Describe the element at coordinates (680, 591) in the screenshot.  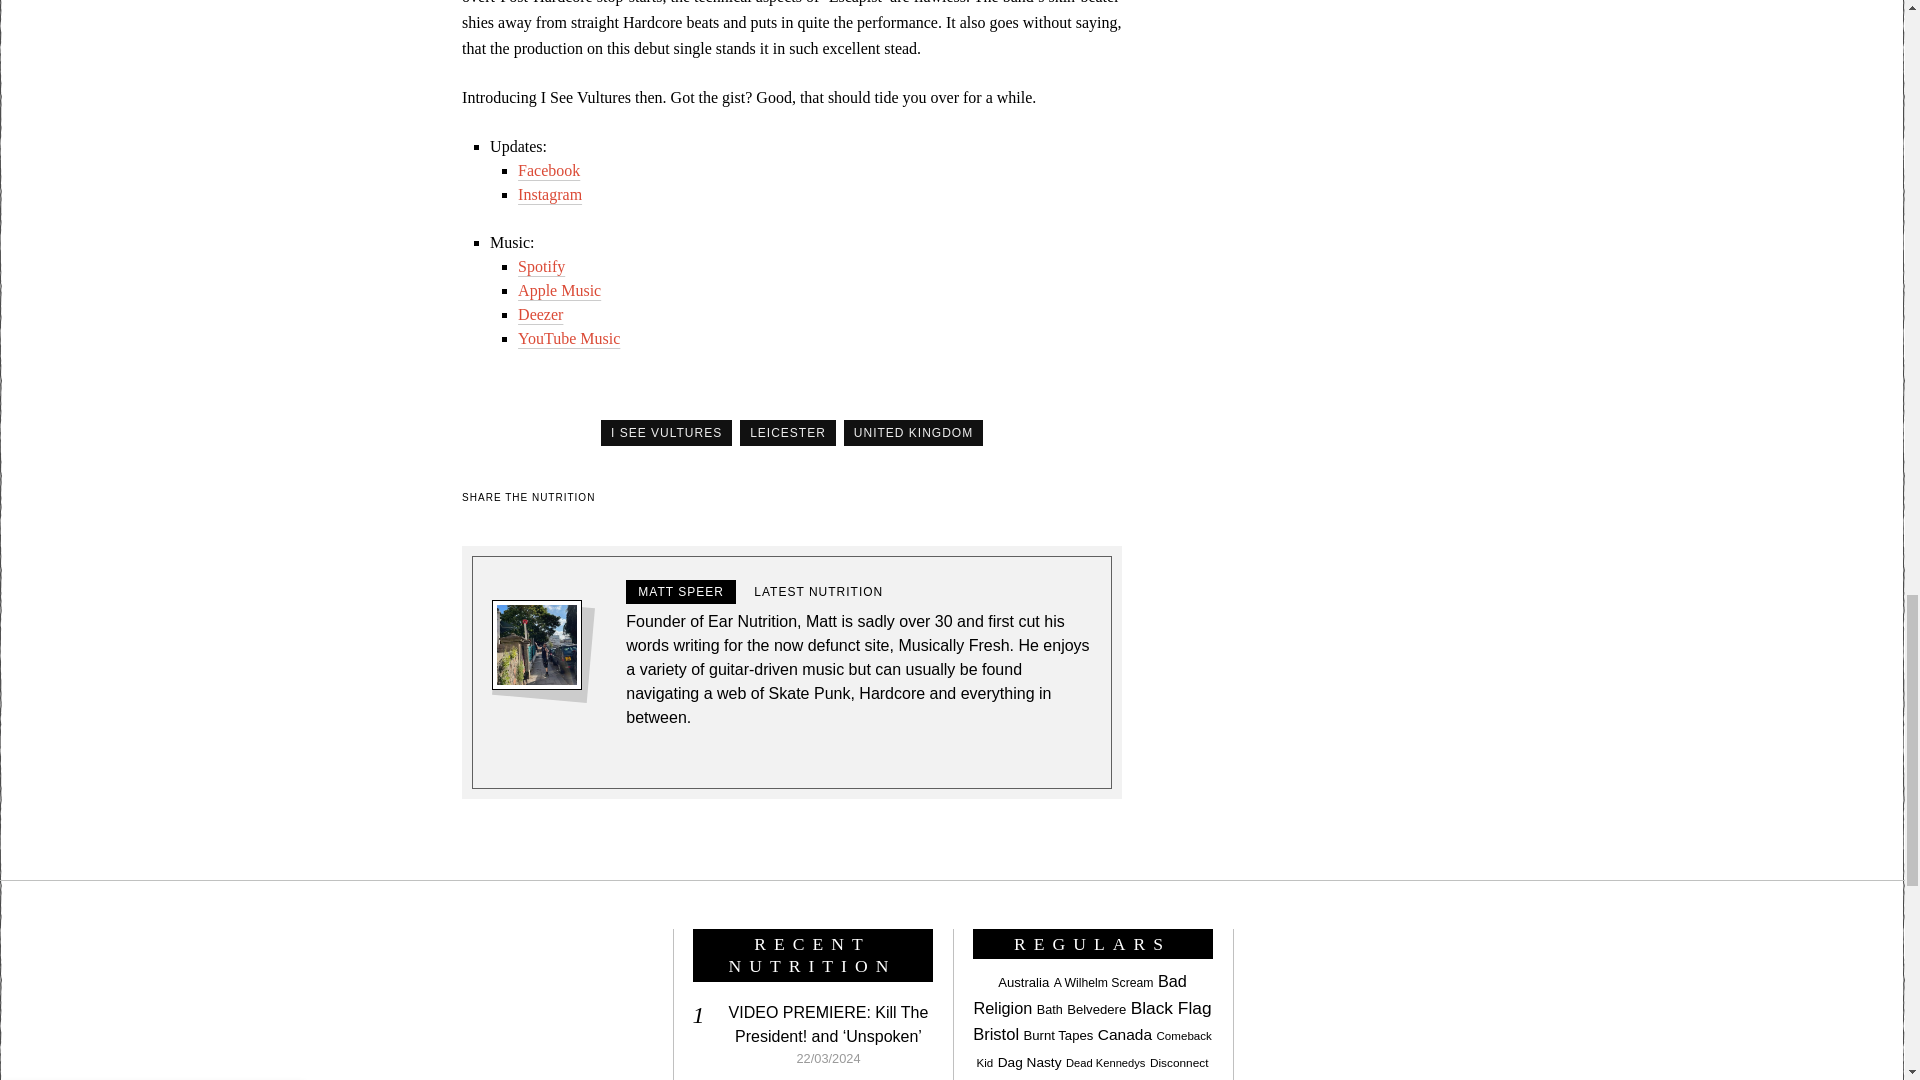
I see `MATT SPEER` at that location.